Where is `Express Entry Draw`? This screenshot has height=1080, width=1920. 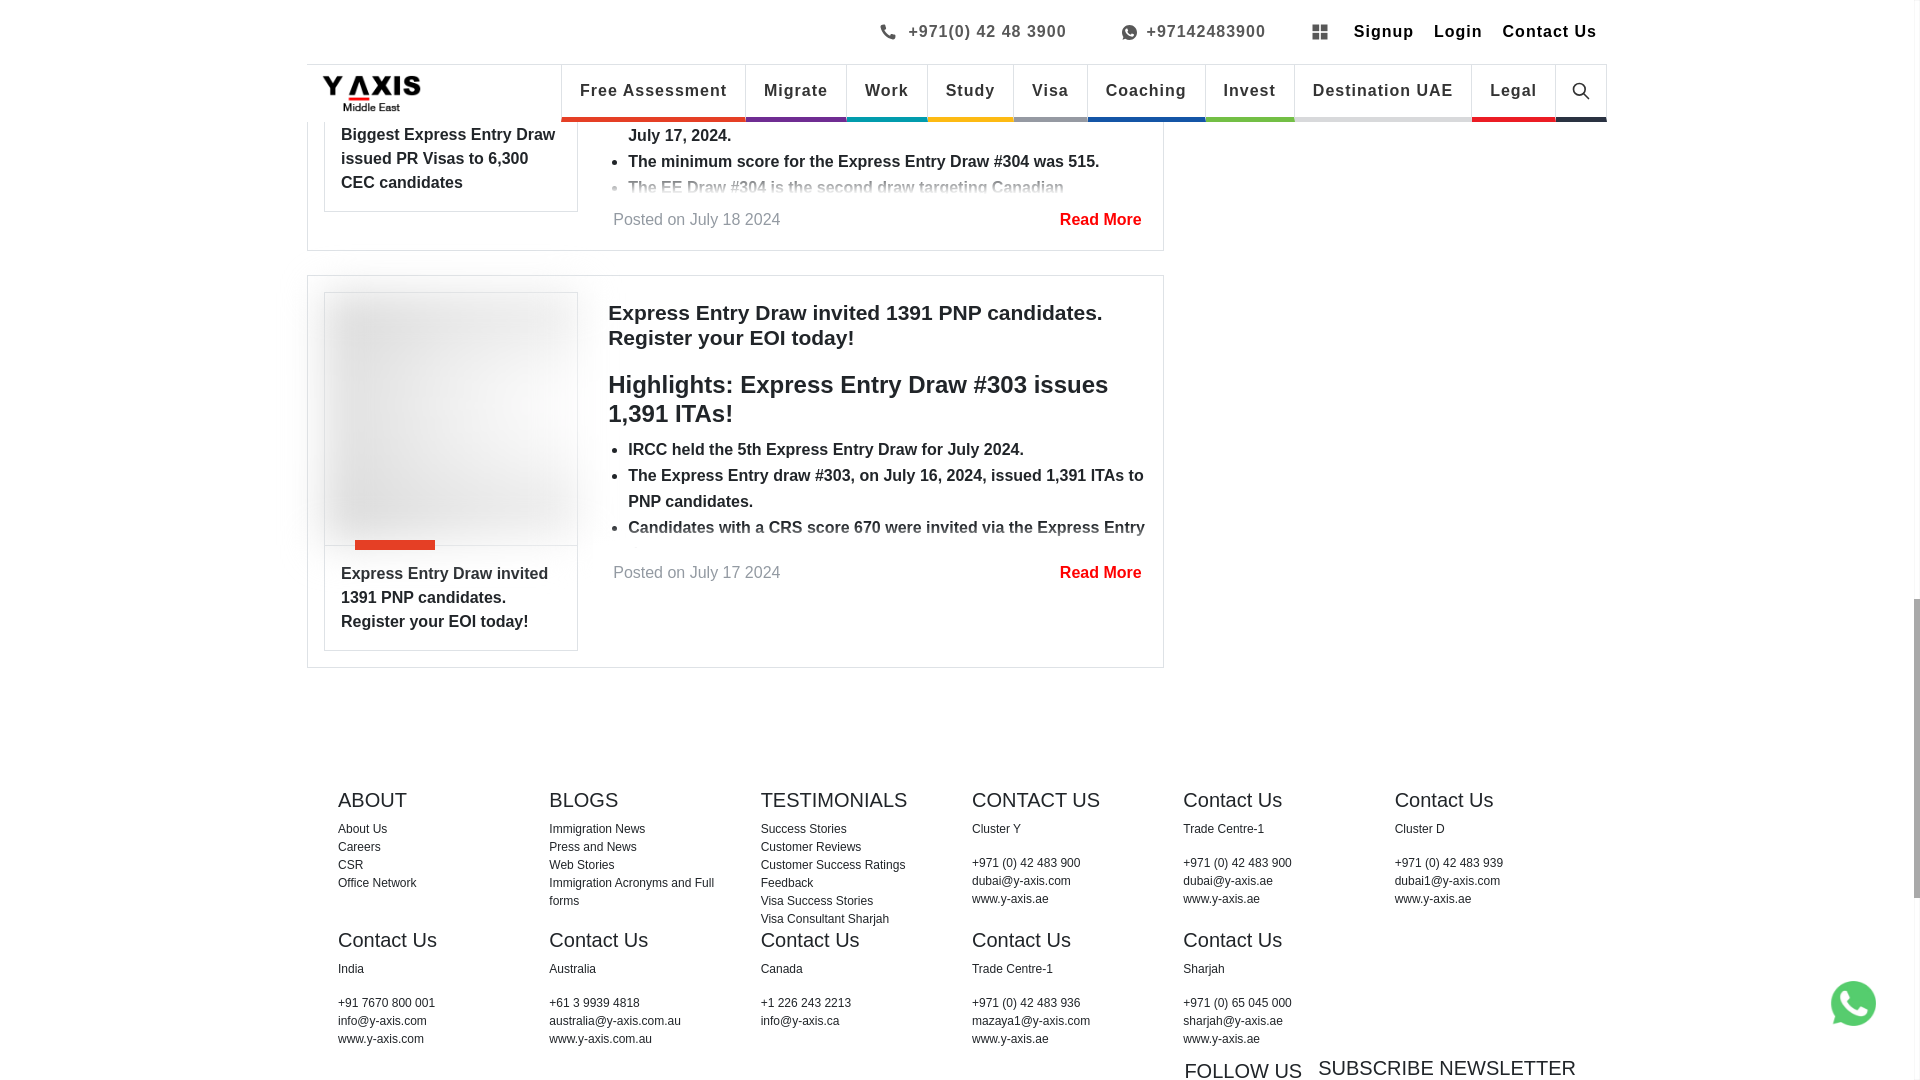 Express Entry Draw is located at coordinates (450, 418).